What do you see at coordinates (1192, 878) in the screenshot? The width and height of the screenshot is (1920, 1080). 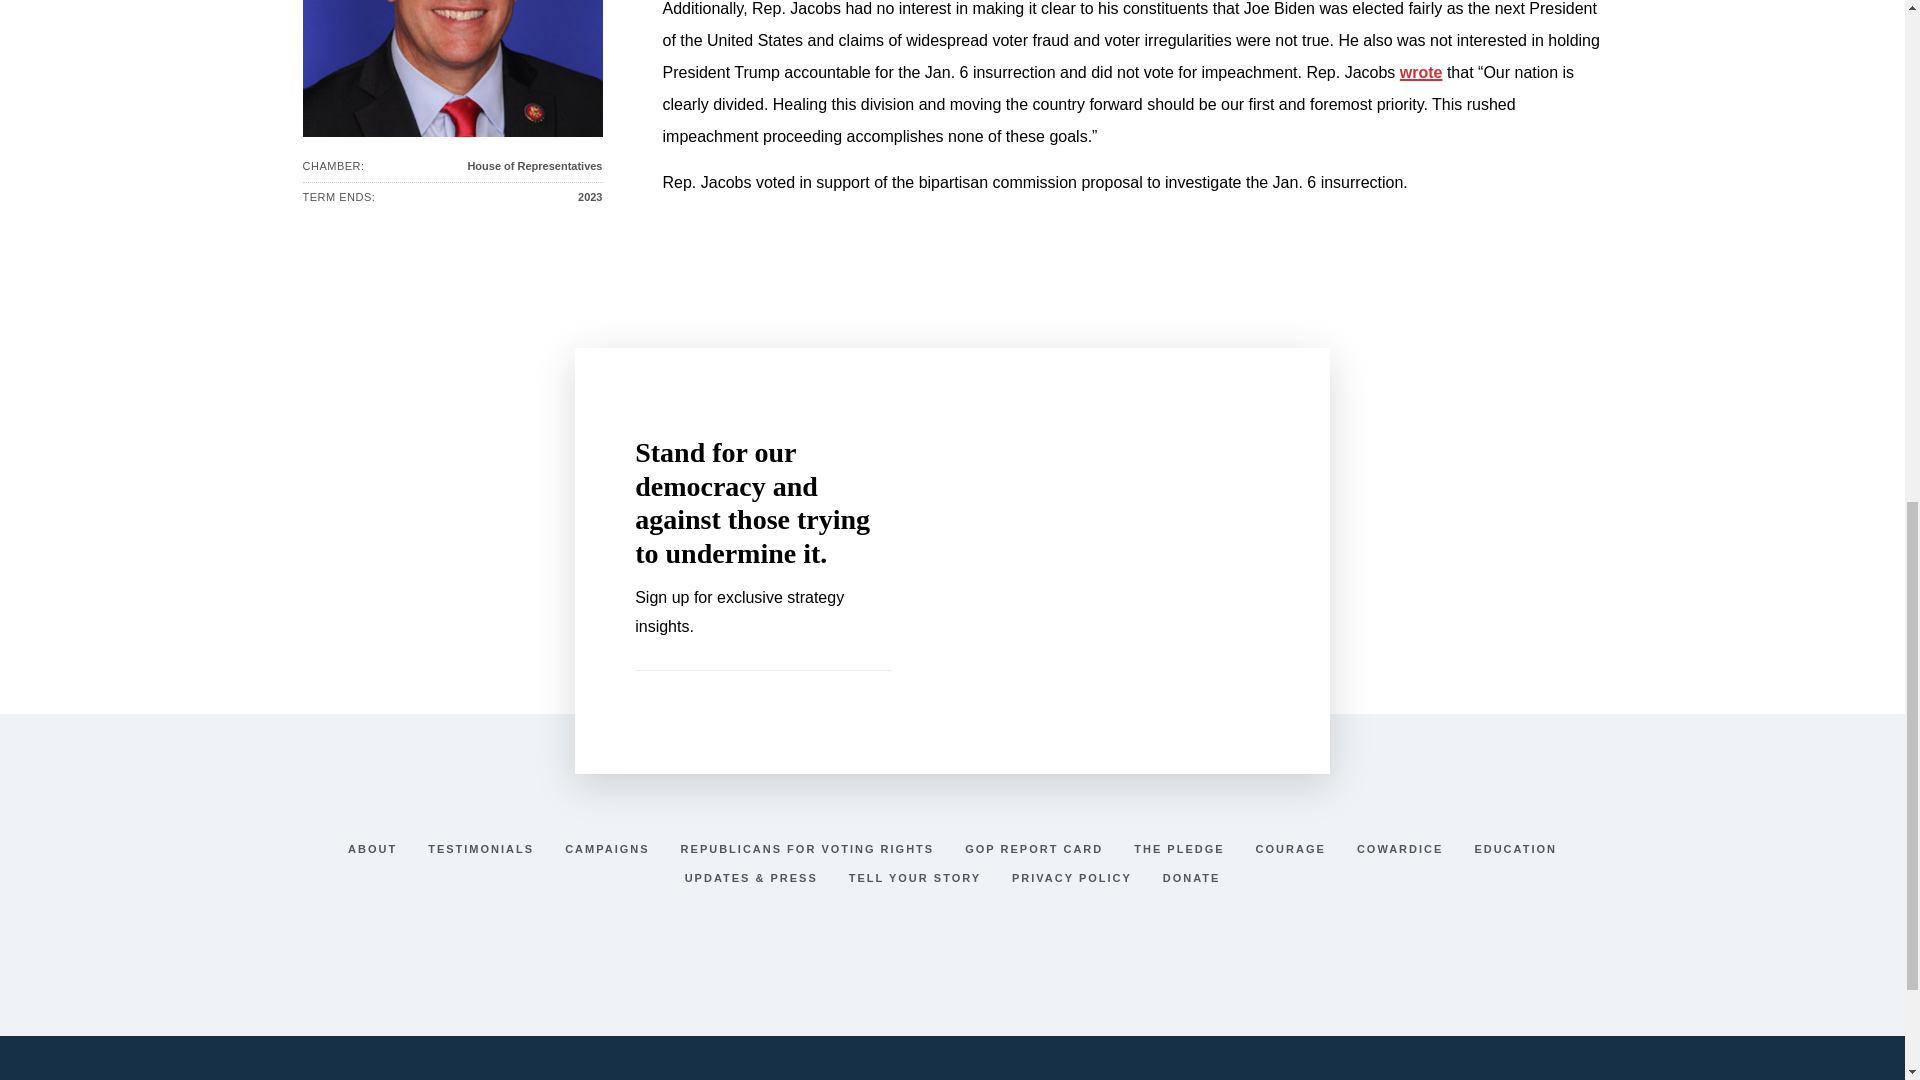 I see `DONATE` at bounding box center [1192, 878].